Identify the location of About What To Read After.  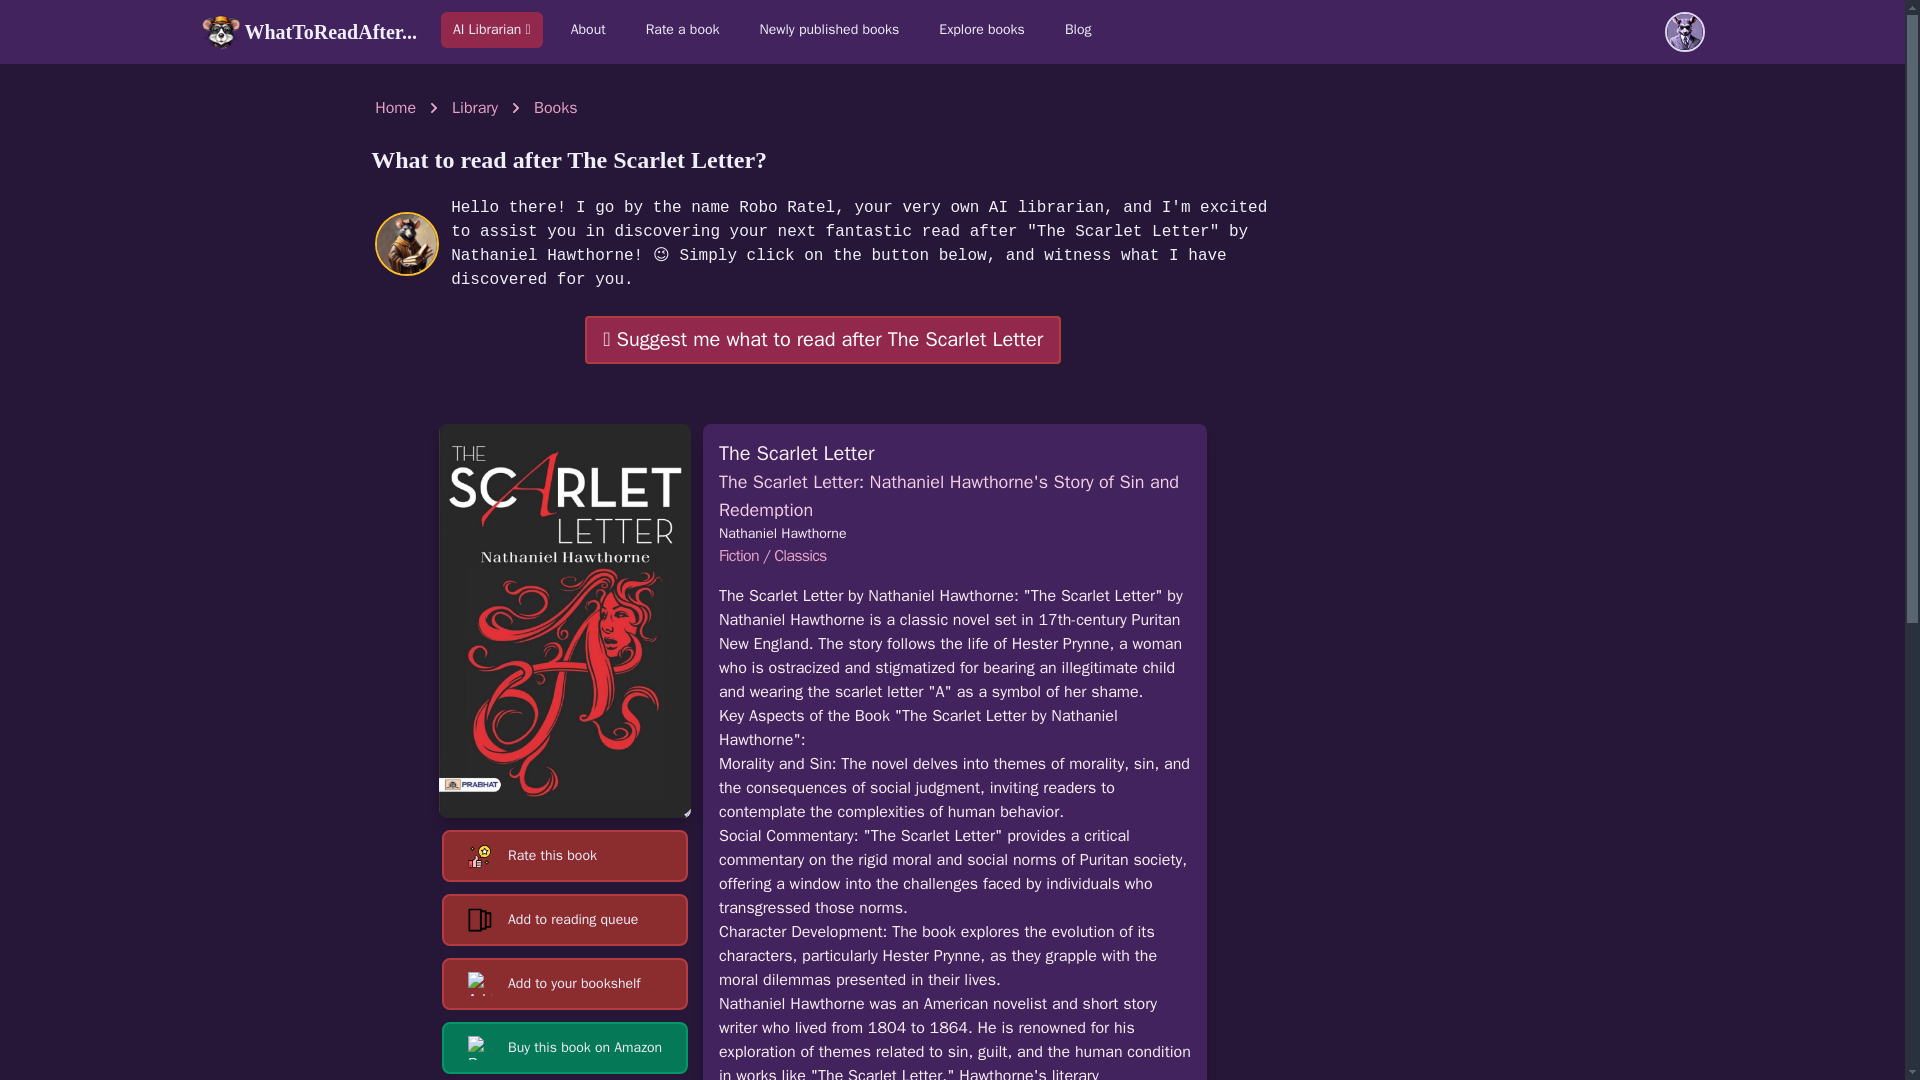
(588, 29).